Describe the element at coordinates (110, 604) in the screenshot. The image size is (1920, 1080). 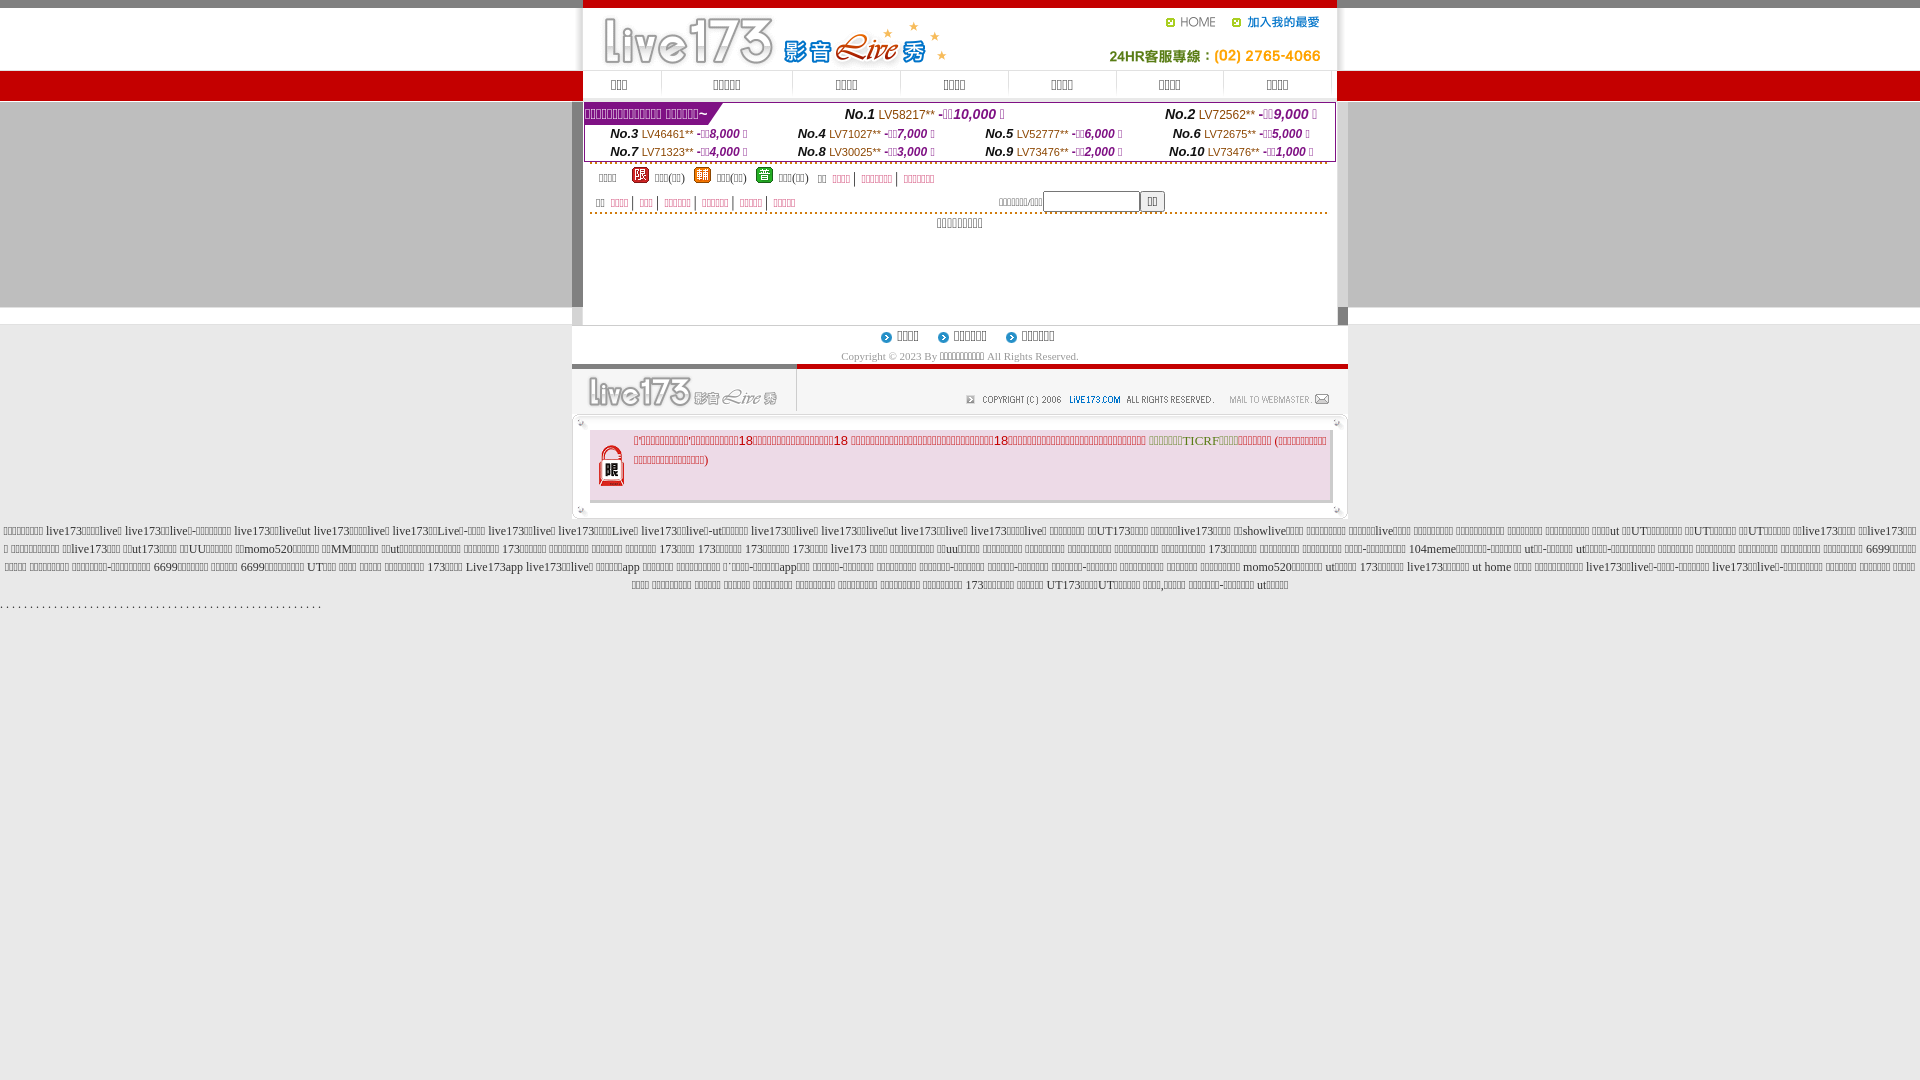
I see `.` at that location.